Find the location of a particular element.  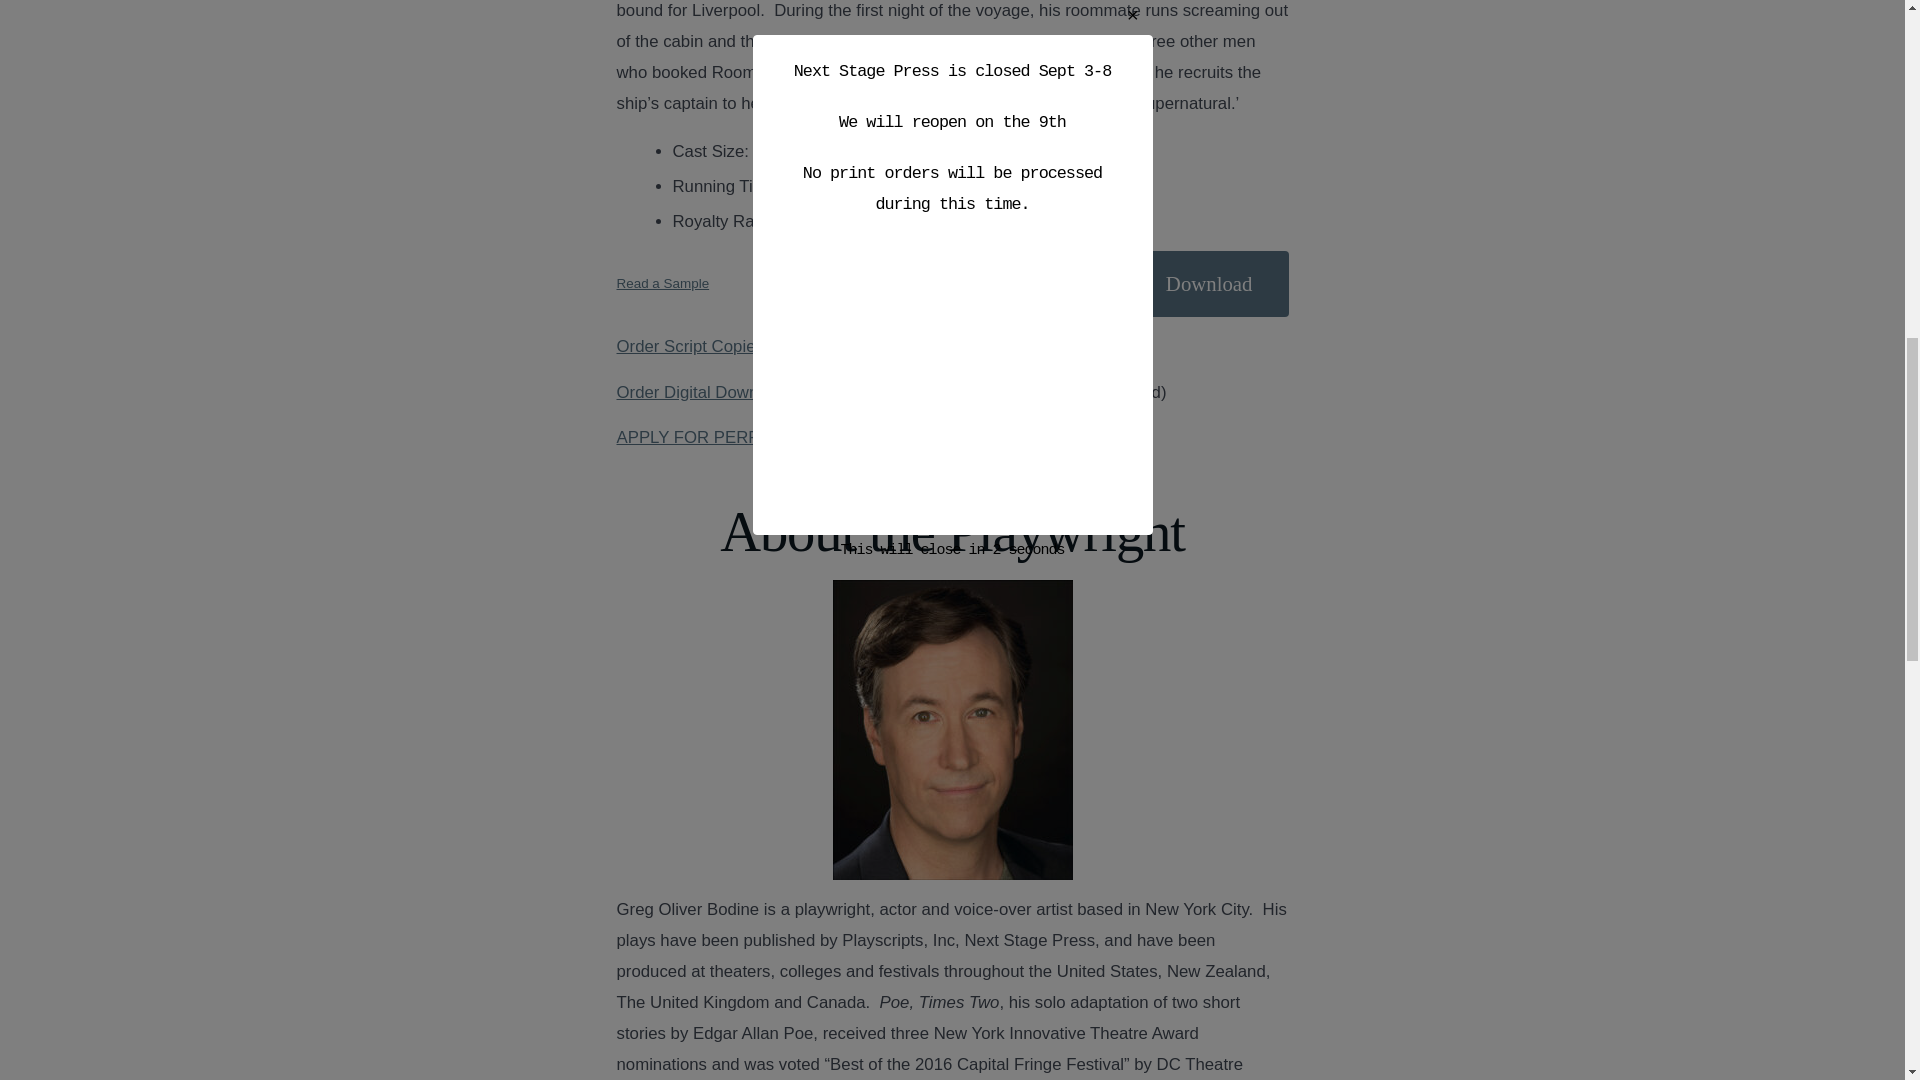

Order Script Copies is located at coordinates (689, 346).